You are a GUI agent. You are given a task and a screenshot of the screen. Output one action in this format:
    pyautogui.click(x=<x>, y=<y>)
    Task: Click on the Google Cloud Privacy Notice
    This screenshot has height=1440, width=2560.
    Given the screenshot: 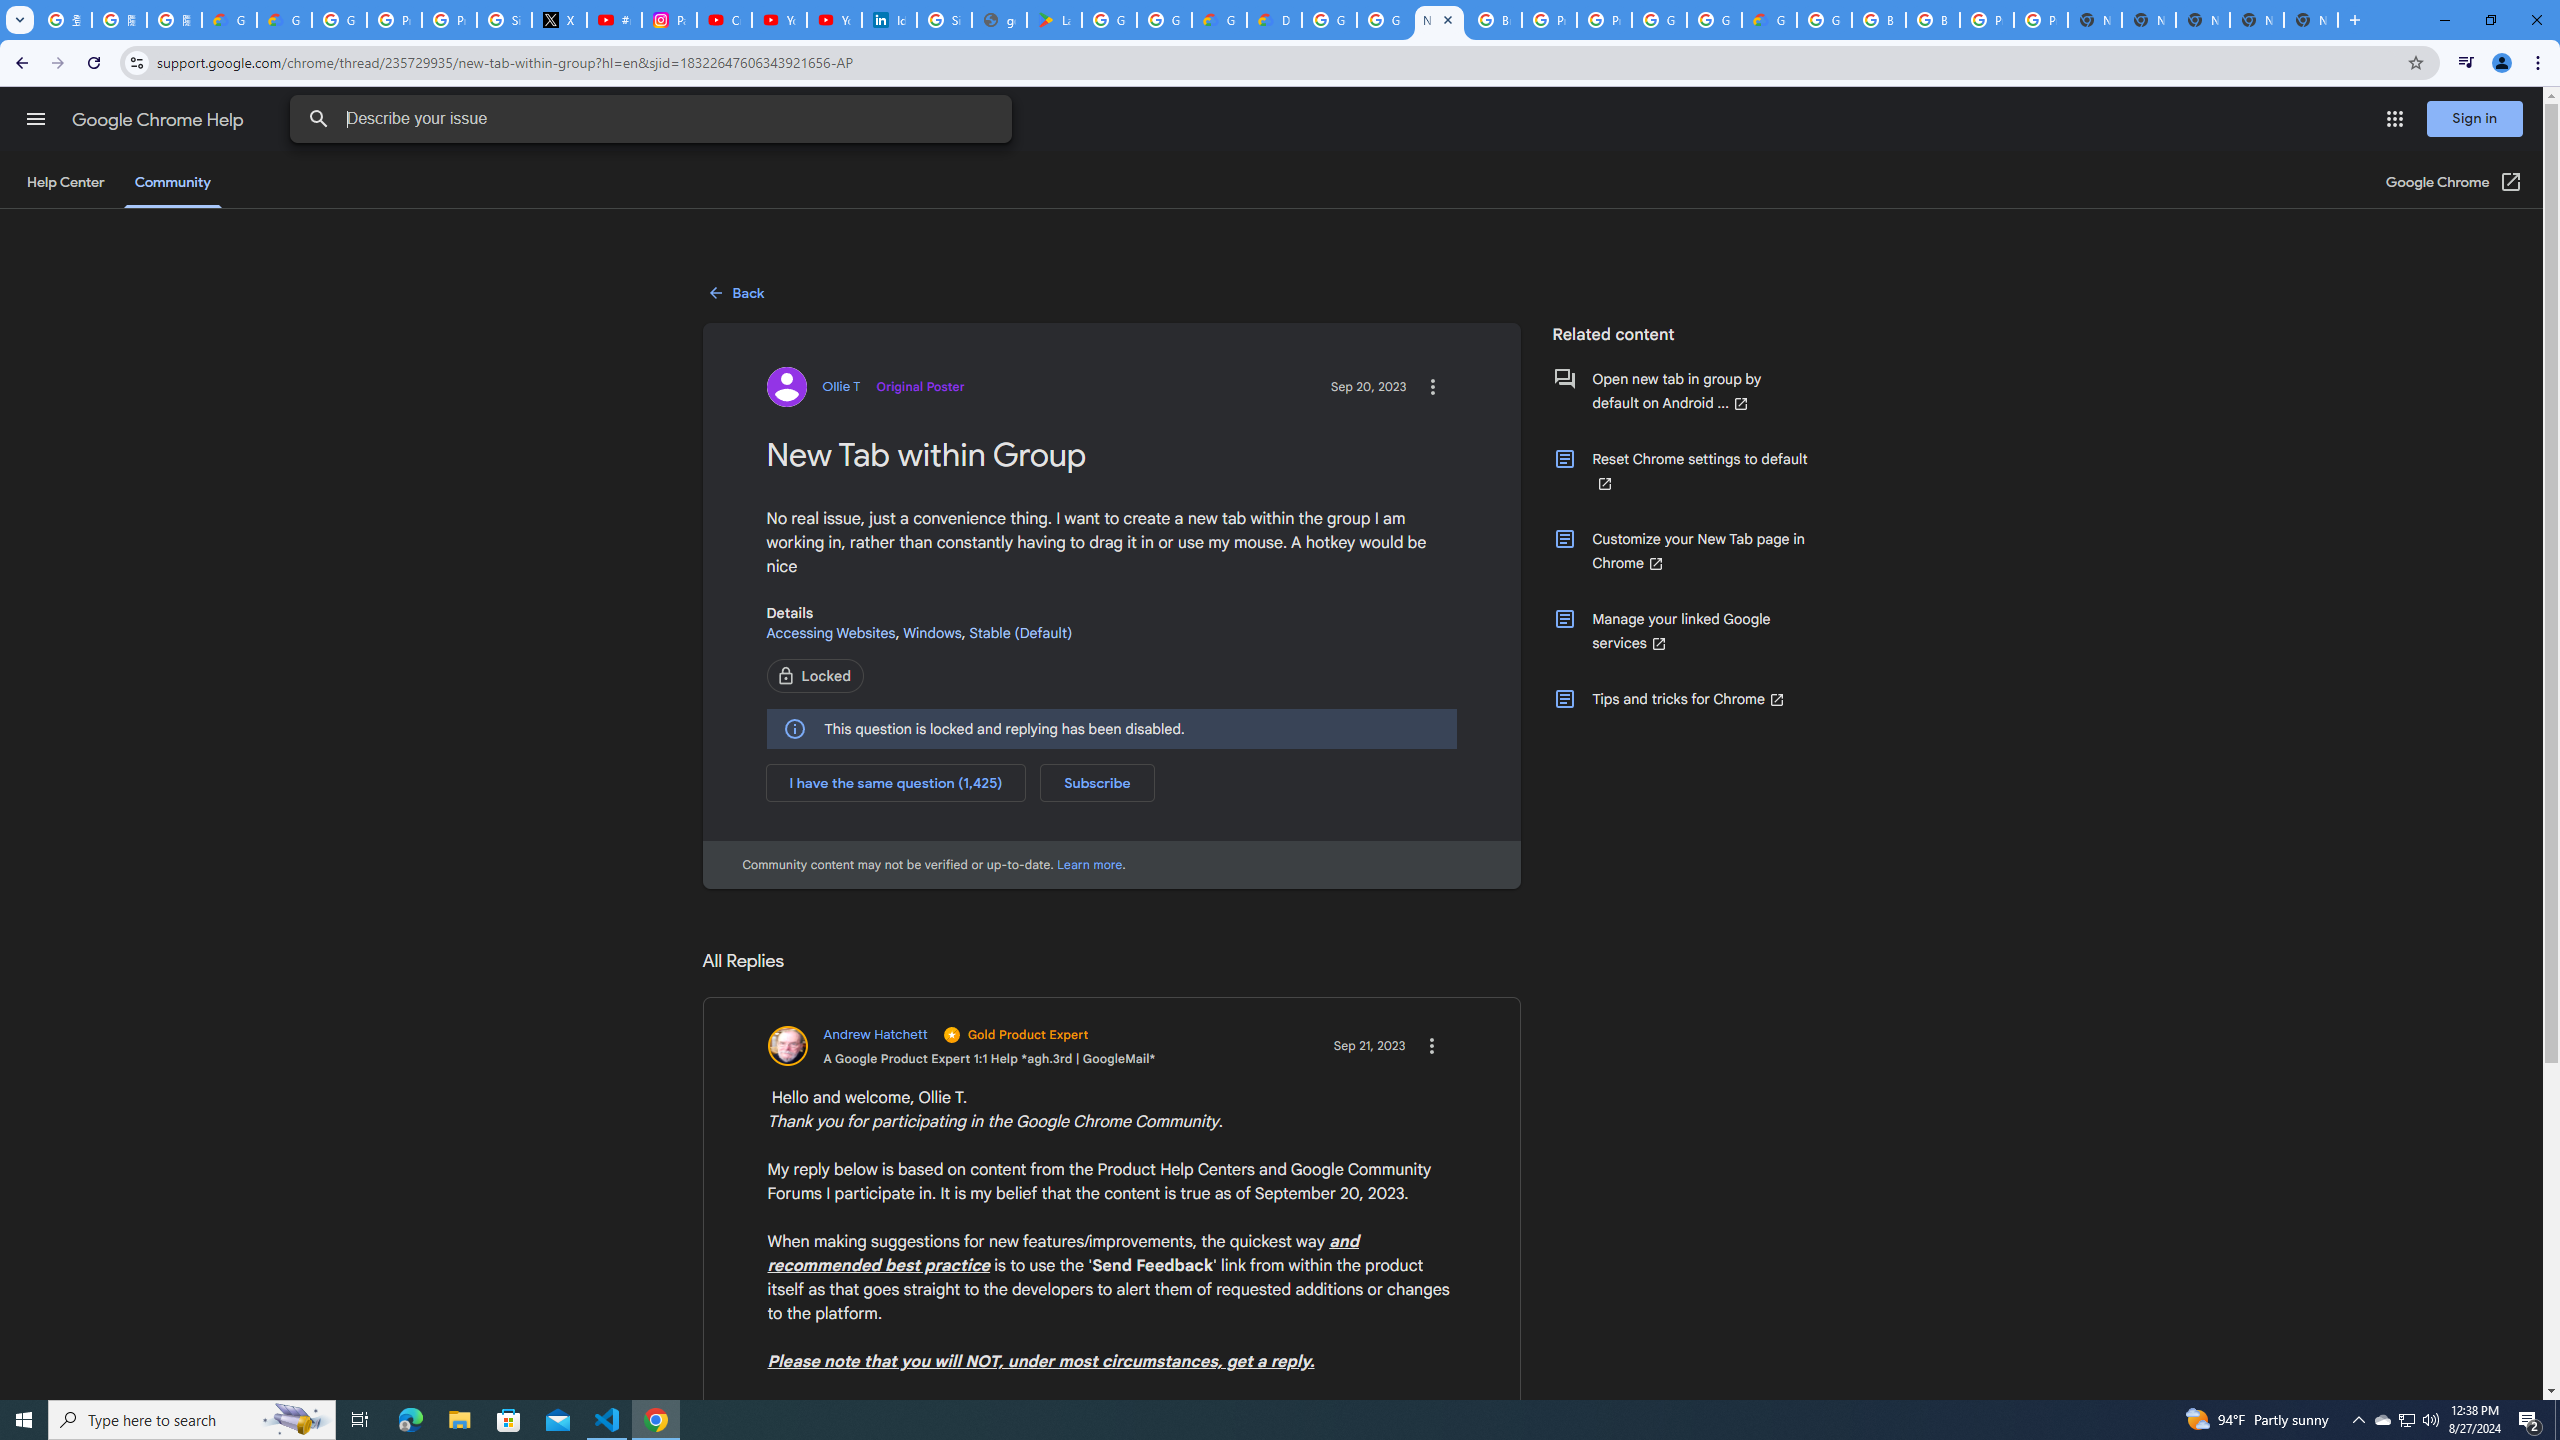 What is the action you would take?
    pyautogui.click(x=284, y=20)
    